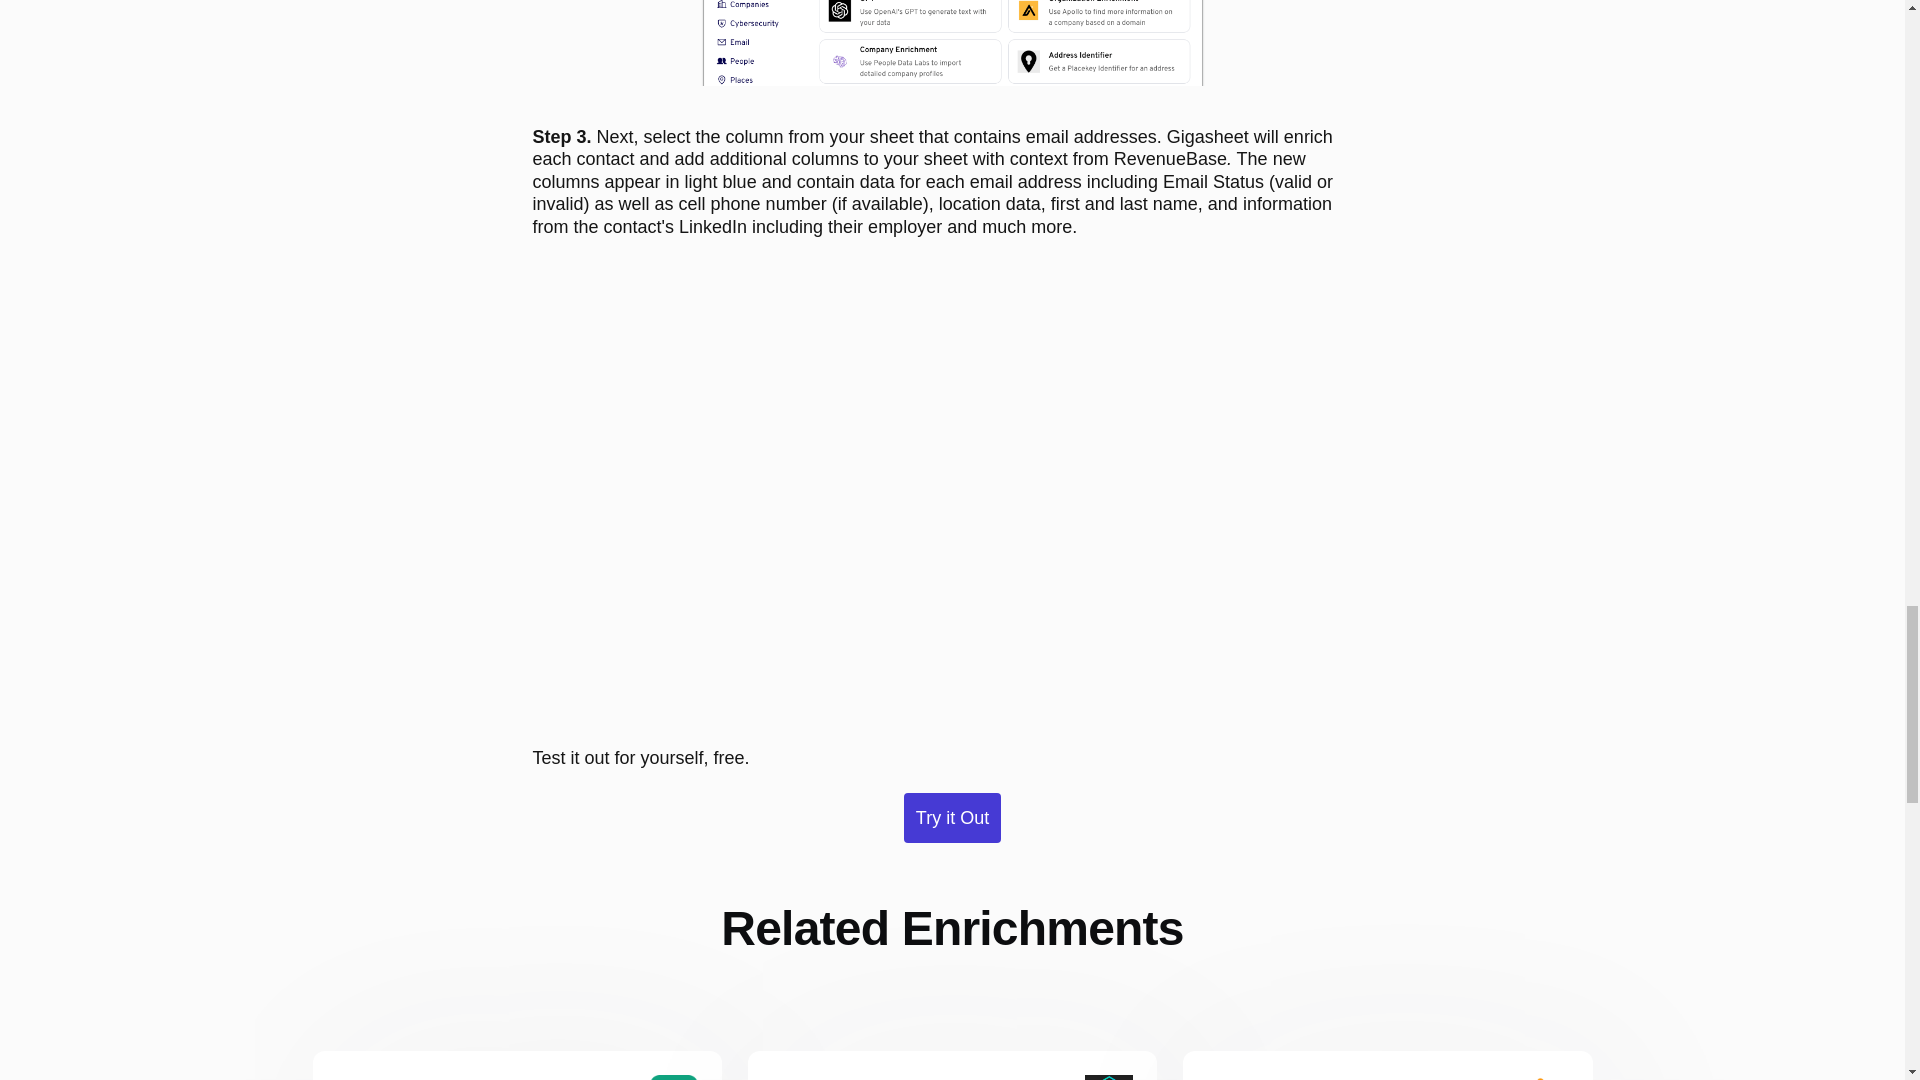  I want to click on Try it Out, so click(952, 818).